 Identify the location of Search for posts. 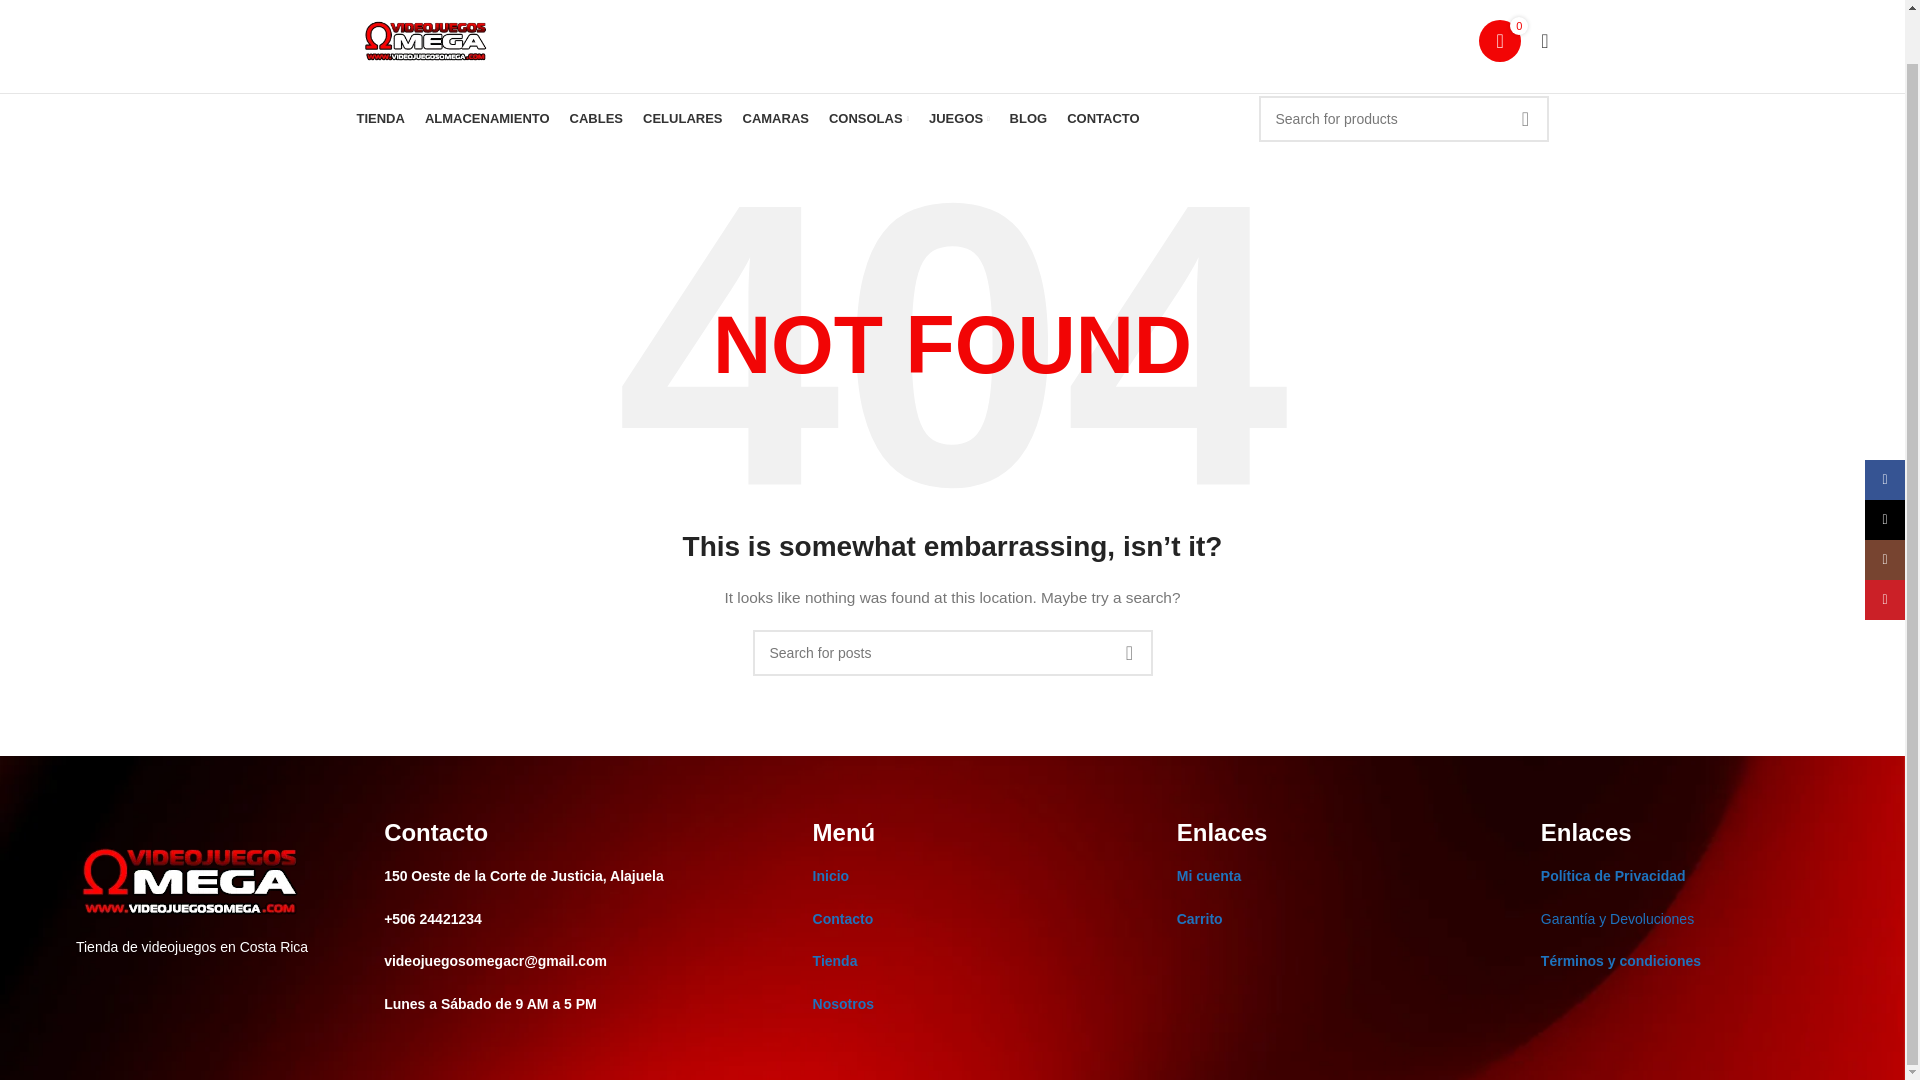
(952, 652).